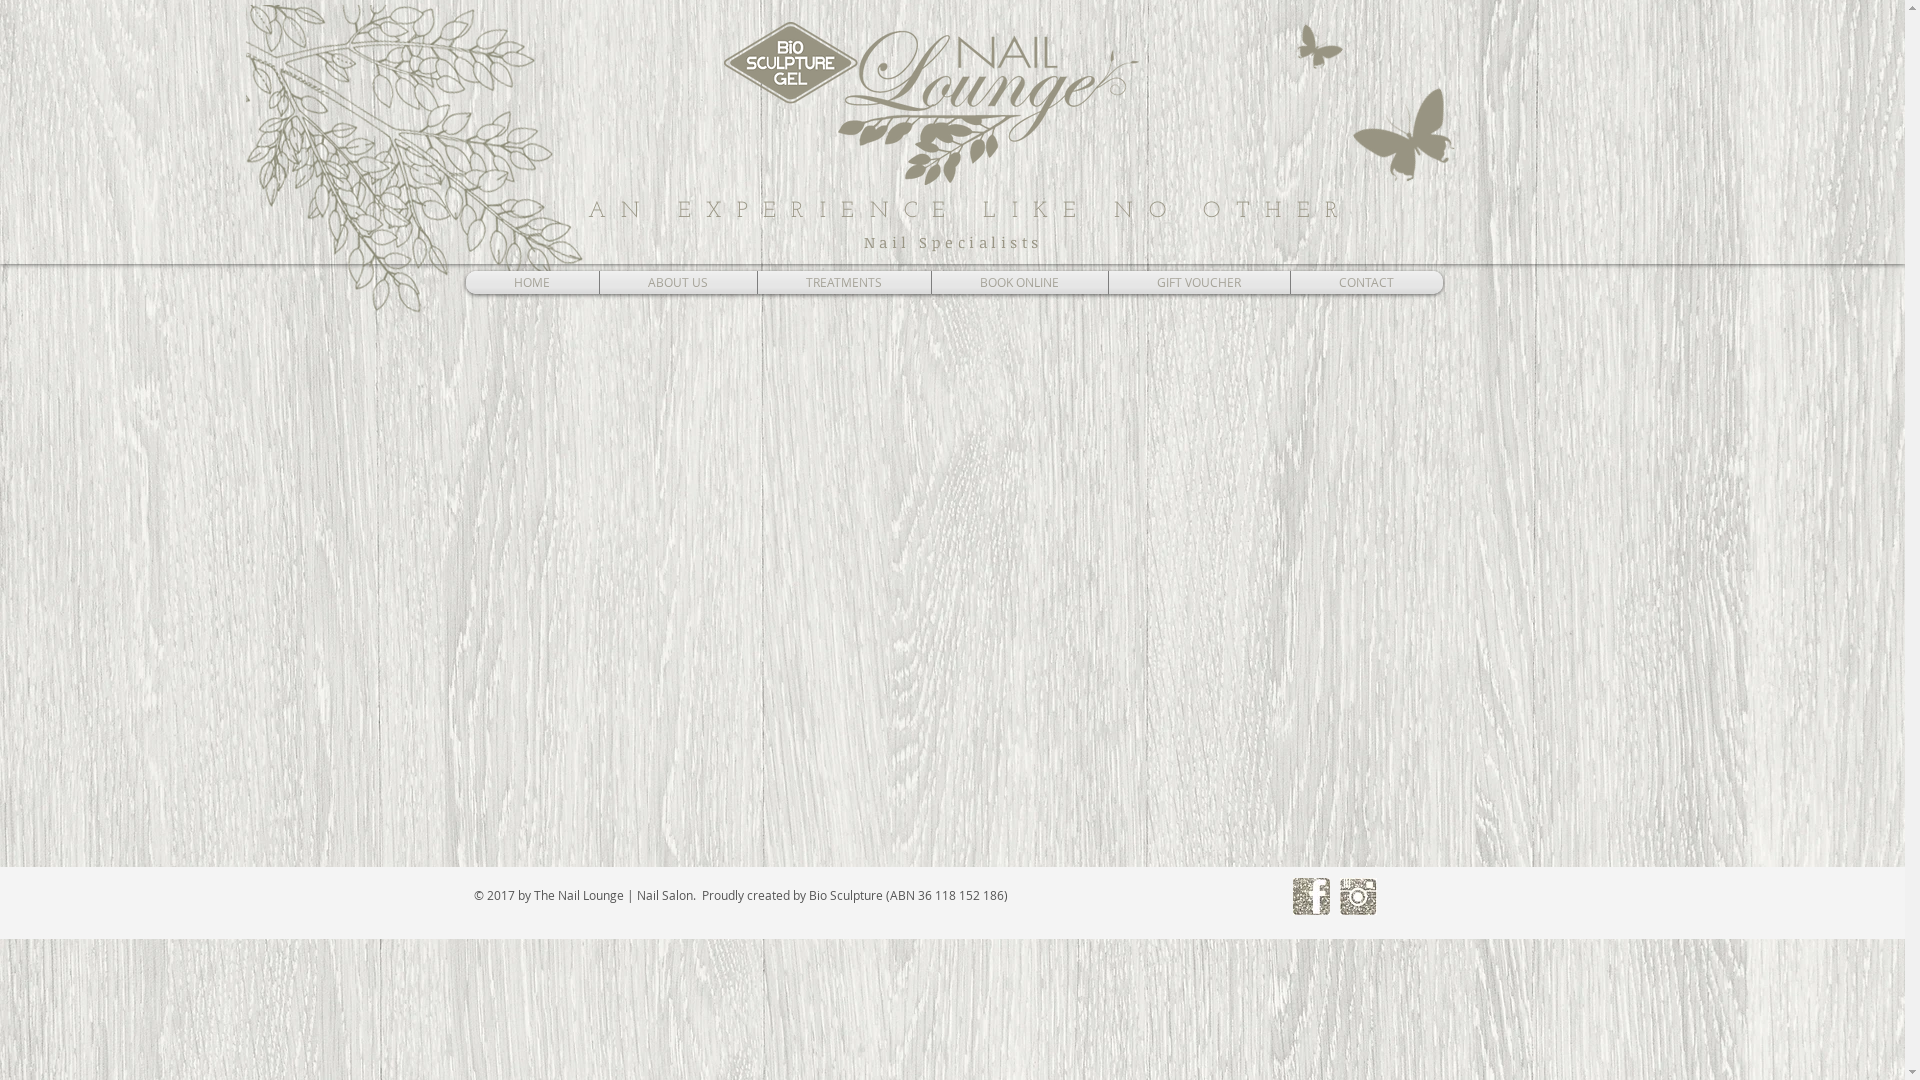 The width and height of the screenshot is (1920, 1080). I want to click on Heading---butterfly.png, so click(1400, 122).